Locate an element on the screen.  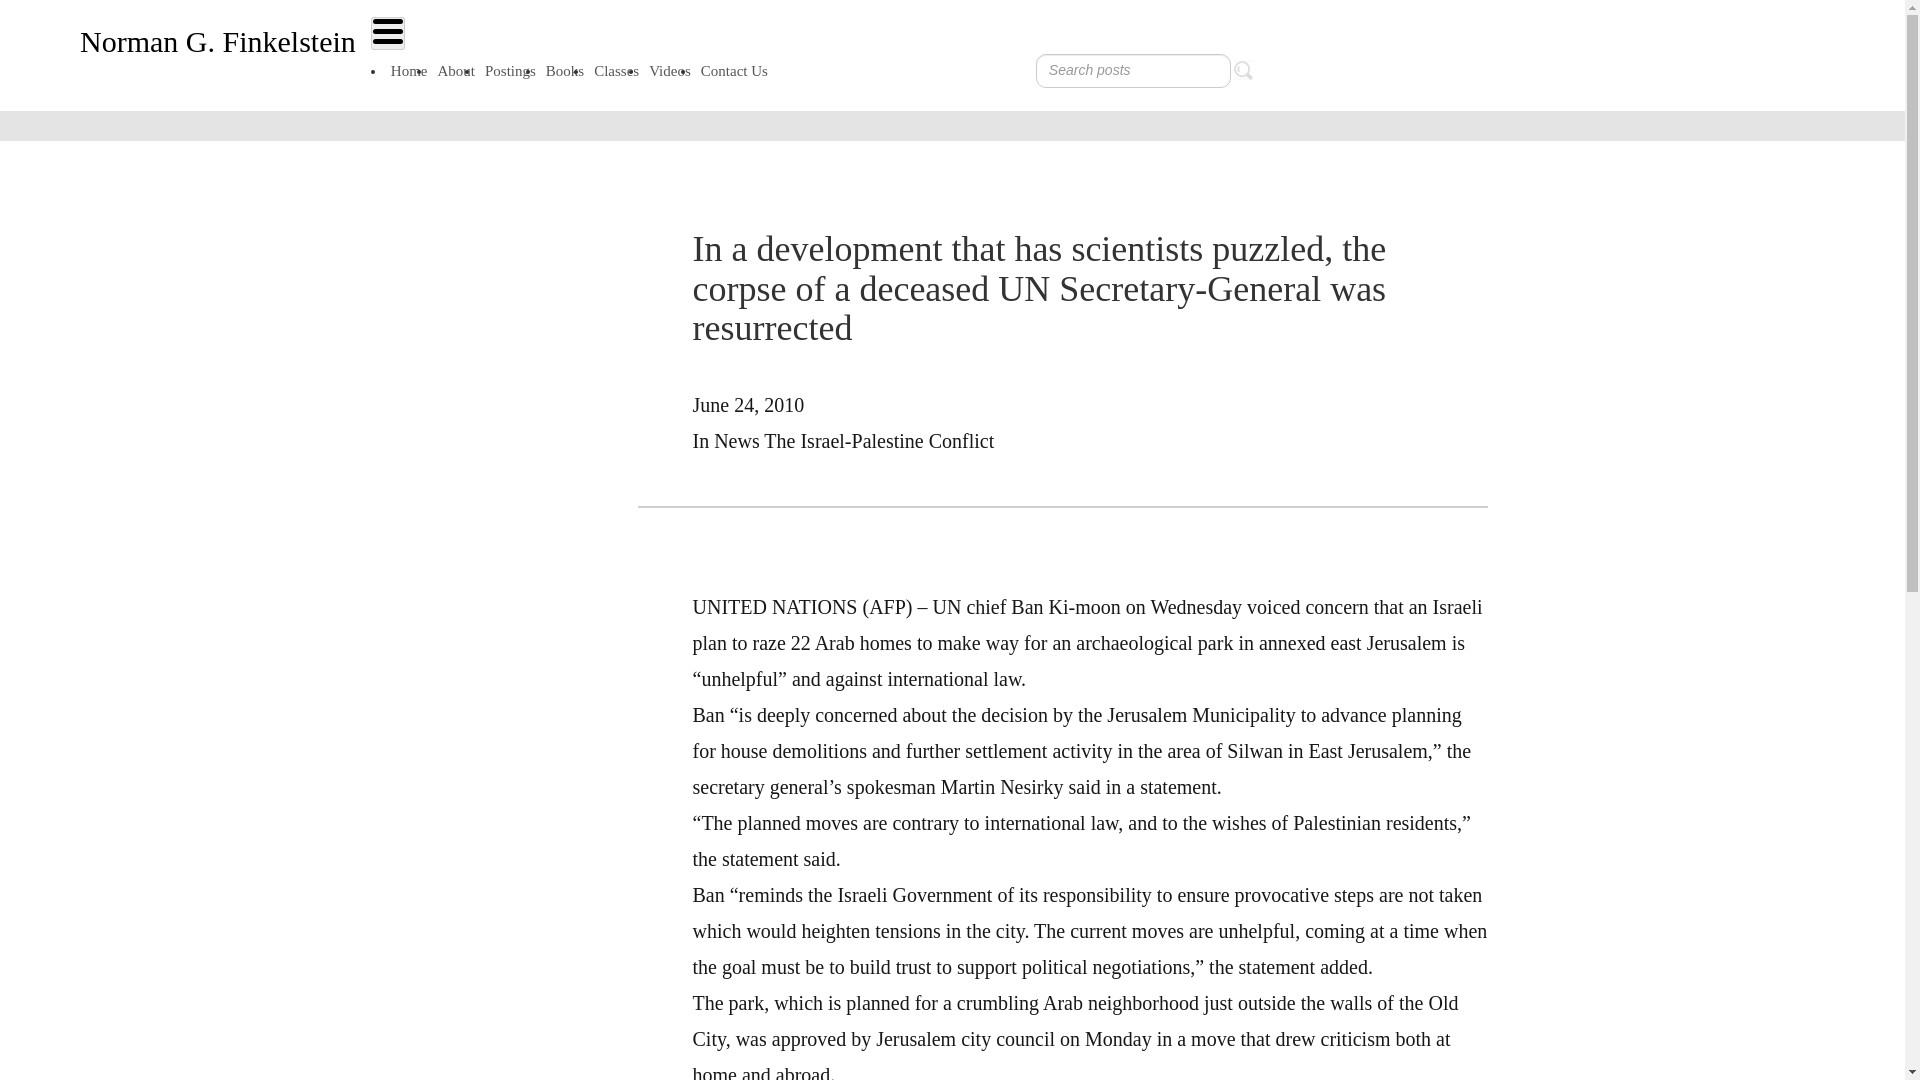
Contact Us is located at coordinates (734, 70).